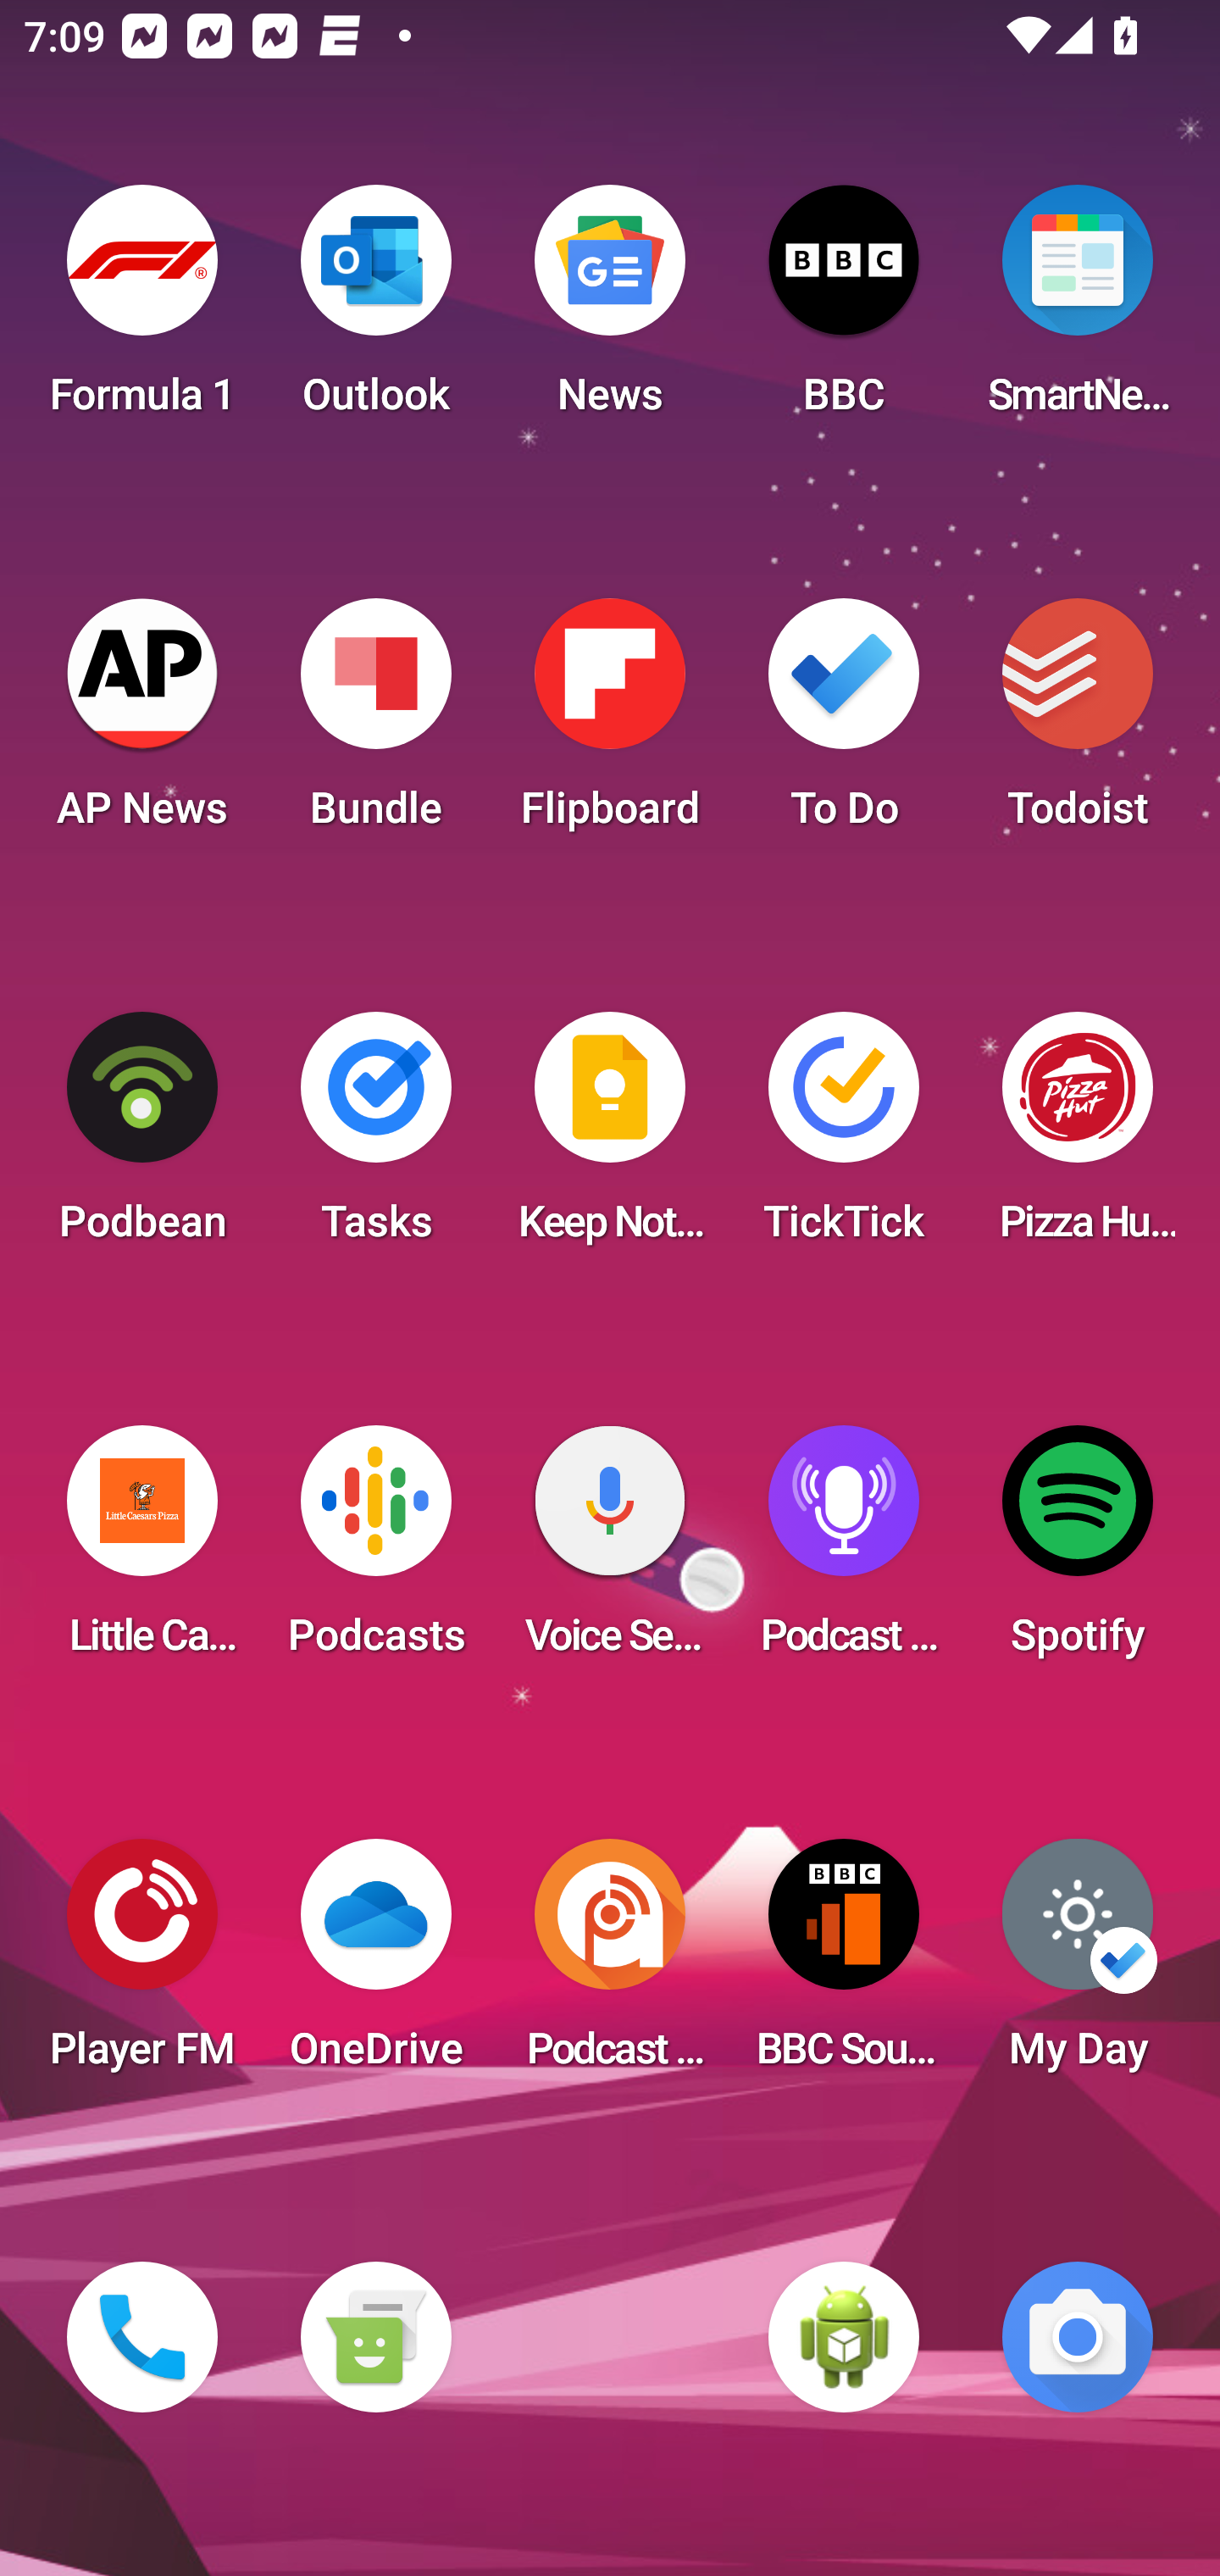  Describe the element at coordinates (844, 2337) in the screenshot. I see `WebView Browser Tester` at that location.